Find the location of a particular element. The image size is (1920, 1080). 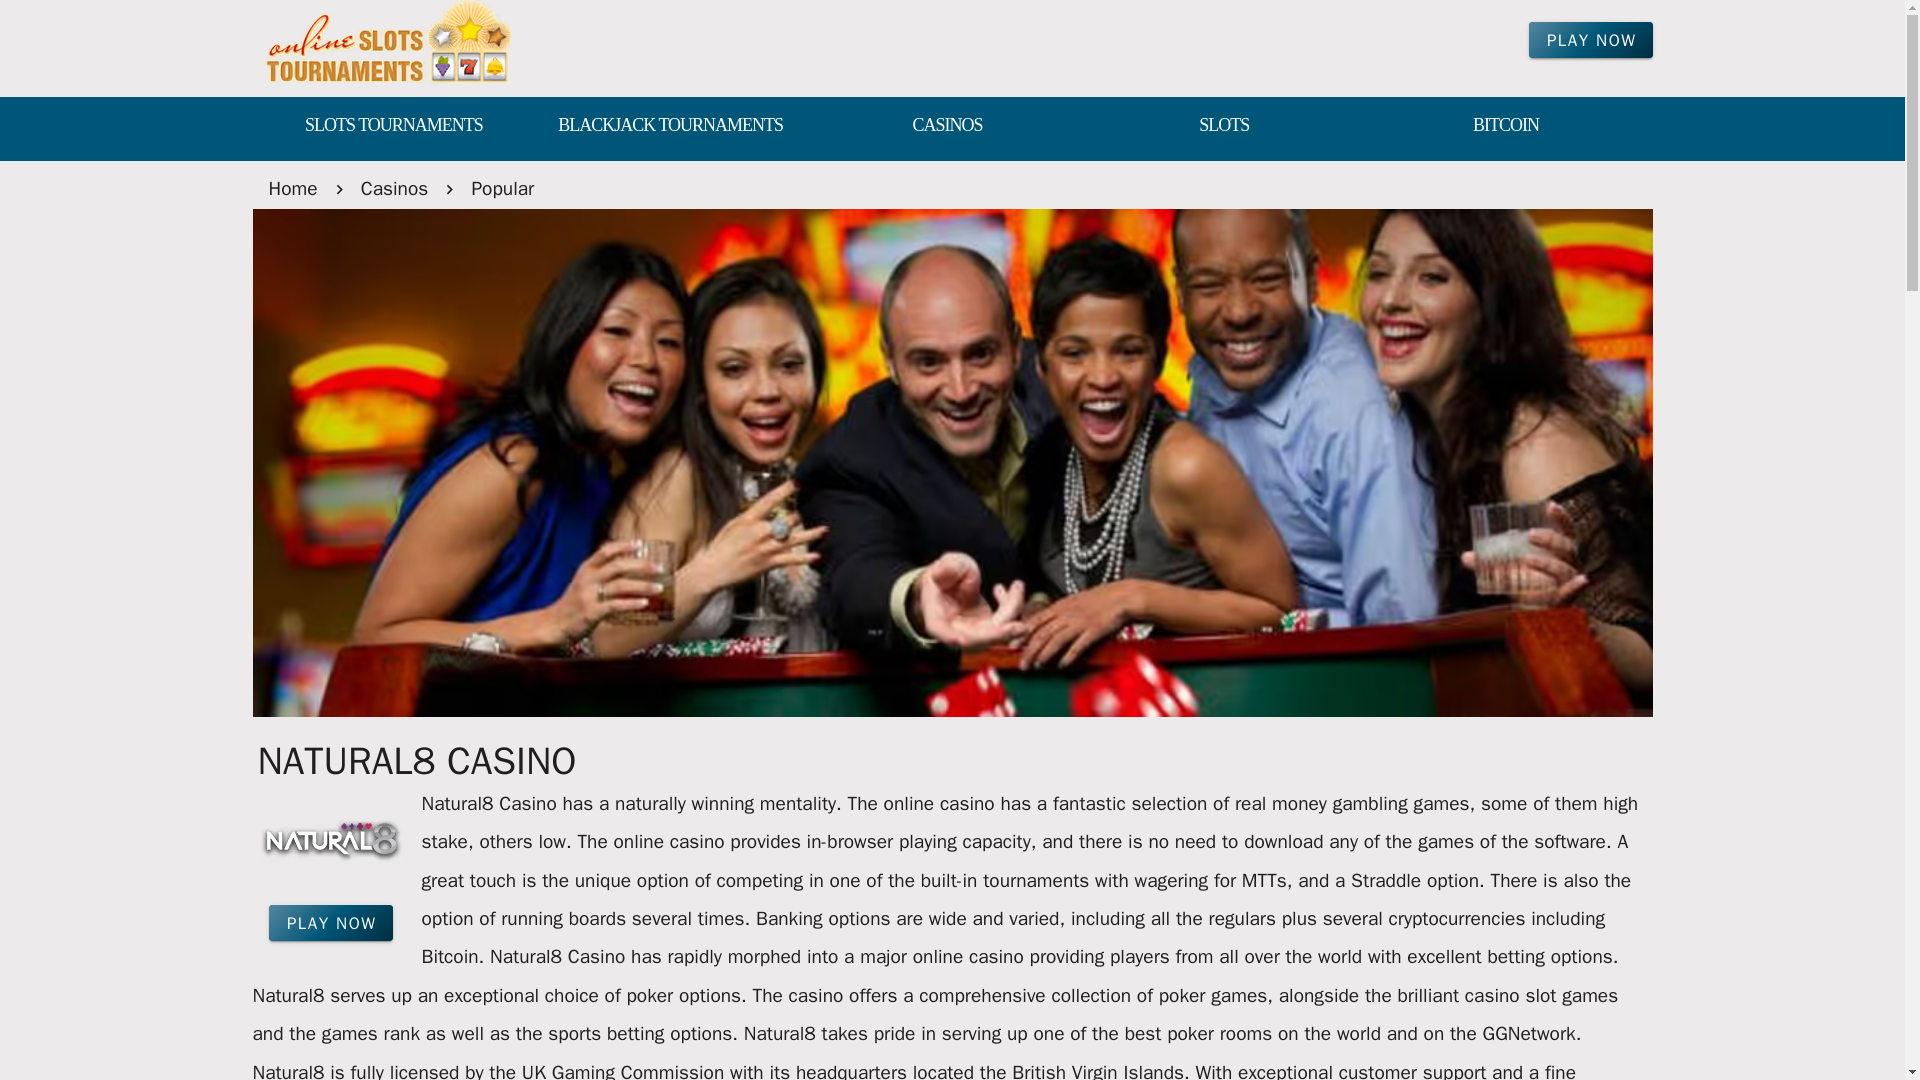

PLAY NOW is located at coordinates (1590, 40).